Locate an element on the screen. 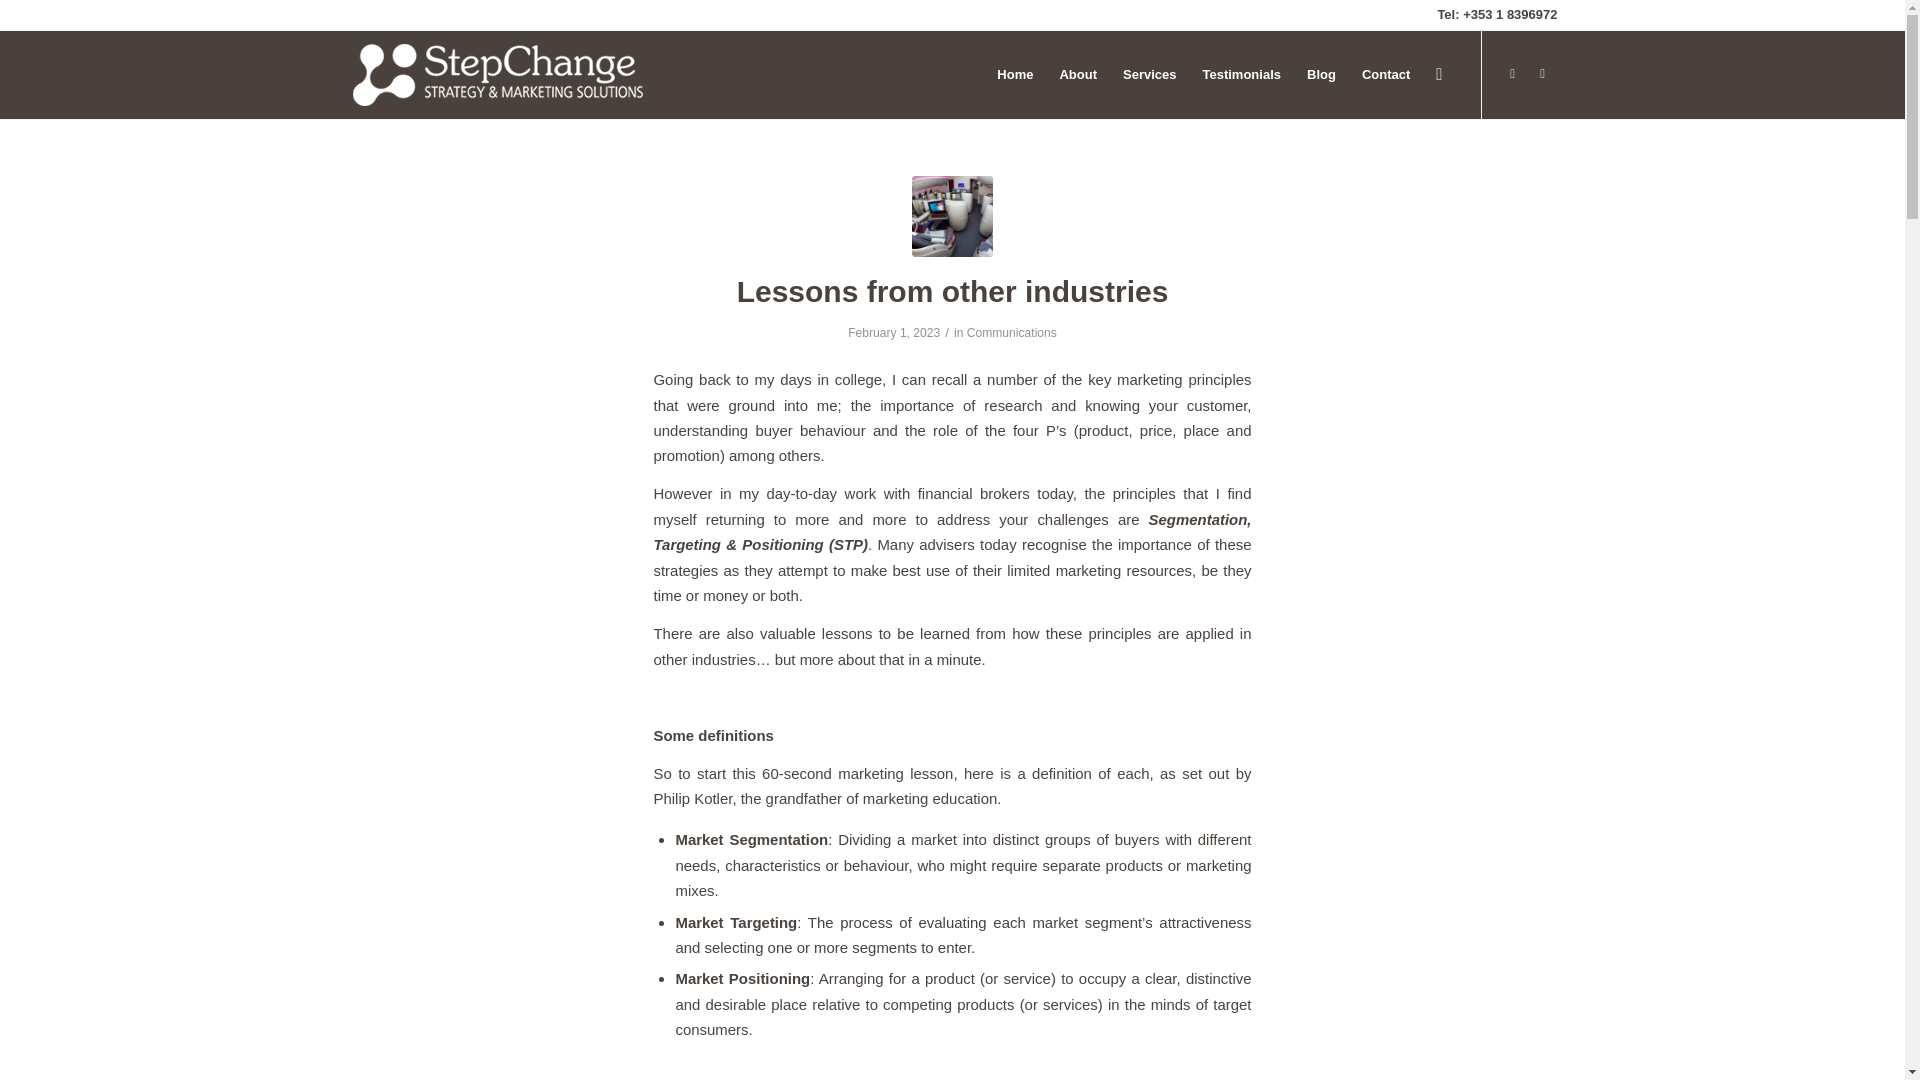 This screenshot has width=1920, height=1080. Permanent Link: Lessons from other industries is located at coordinates (953, 291).